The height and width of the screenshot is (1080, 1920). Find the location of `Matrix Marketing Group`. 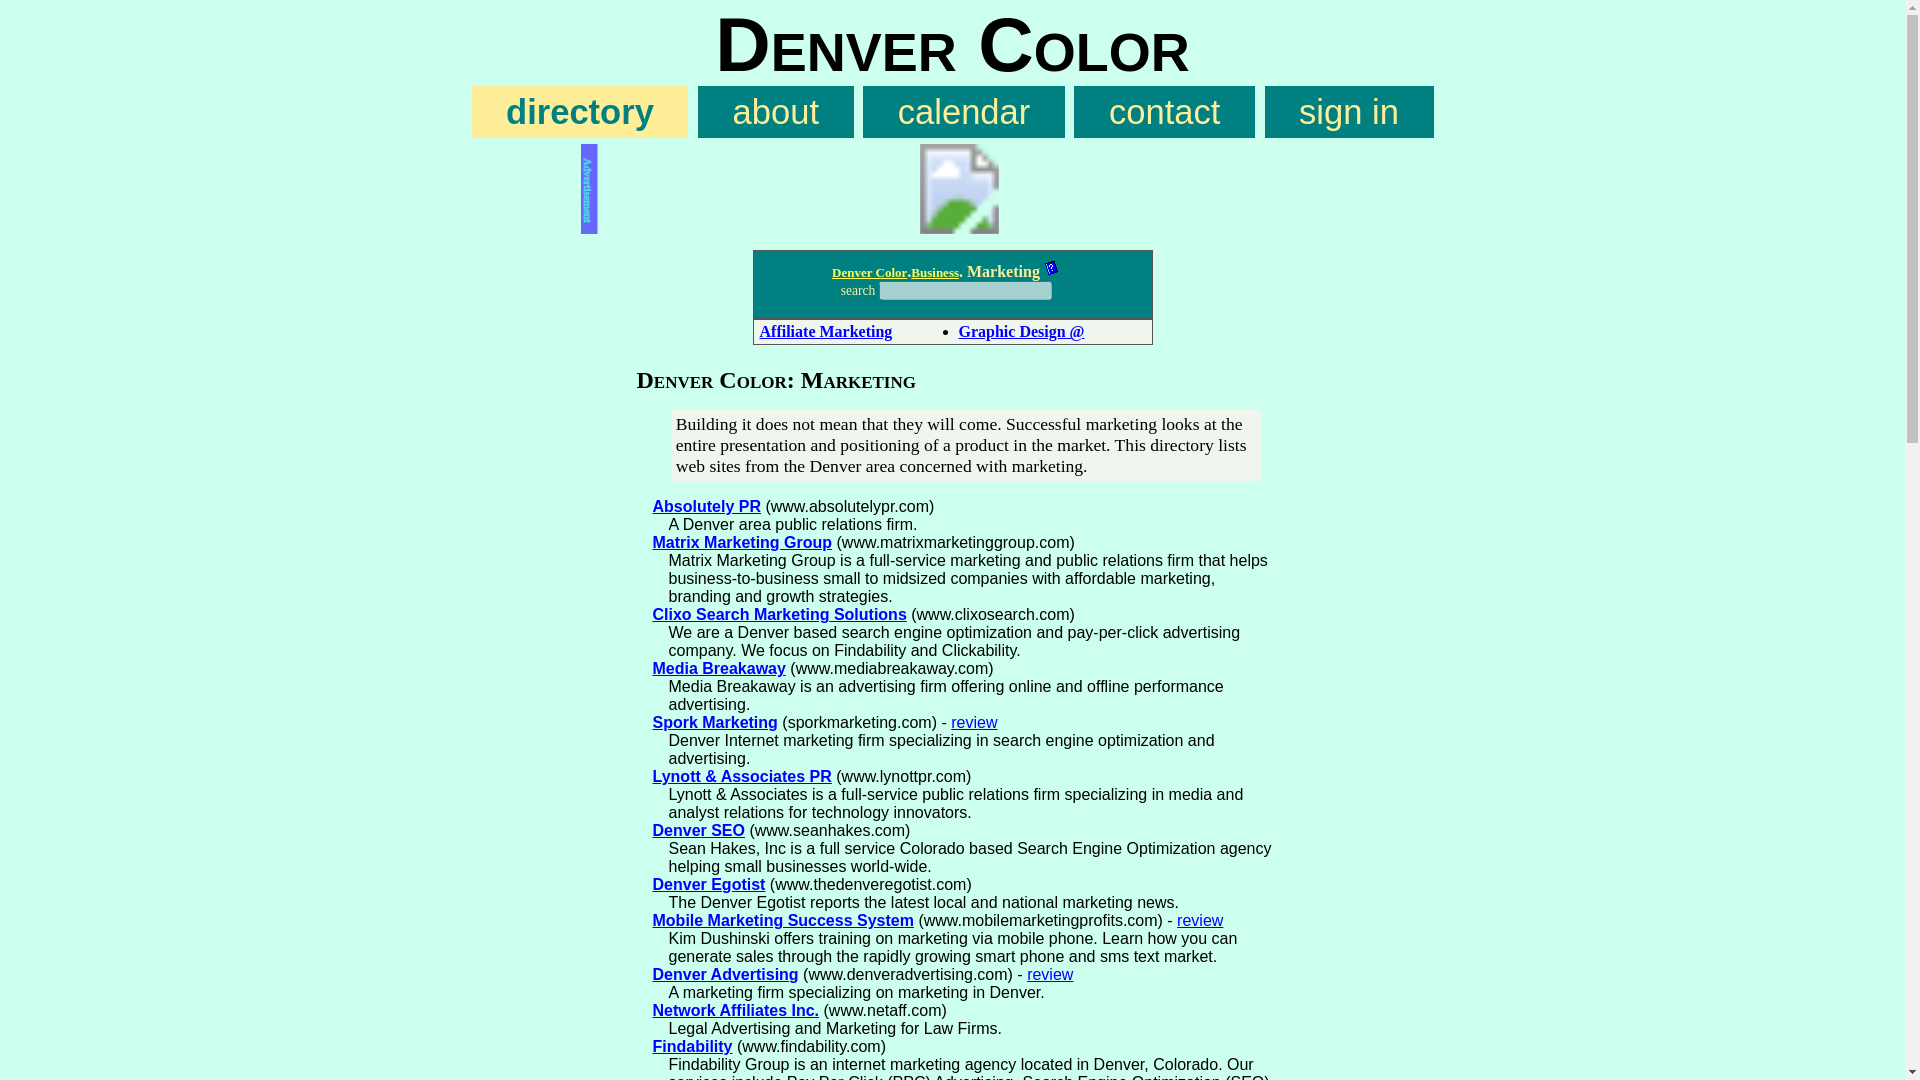

Matrix Marketing Group is located at coordinates (742, 542).